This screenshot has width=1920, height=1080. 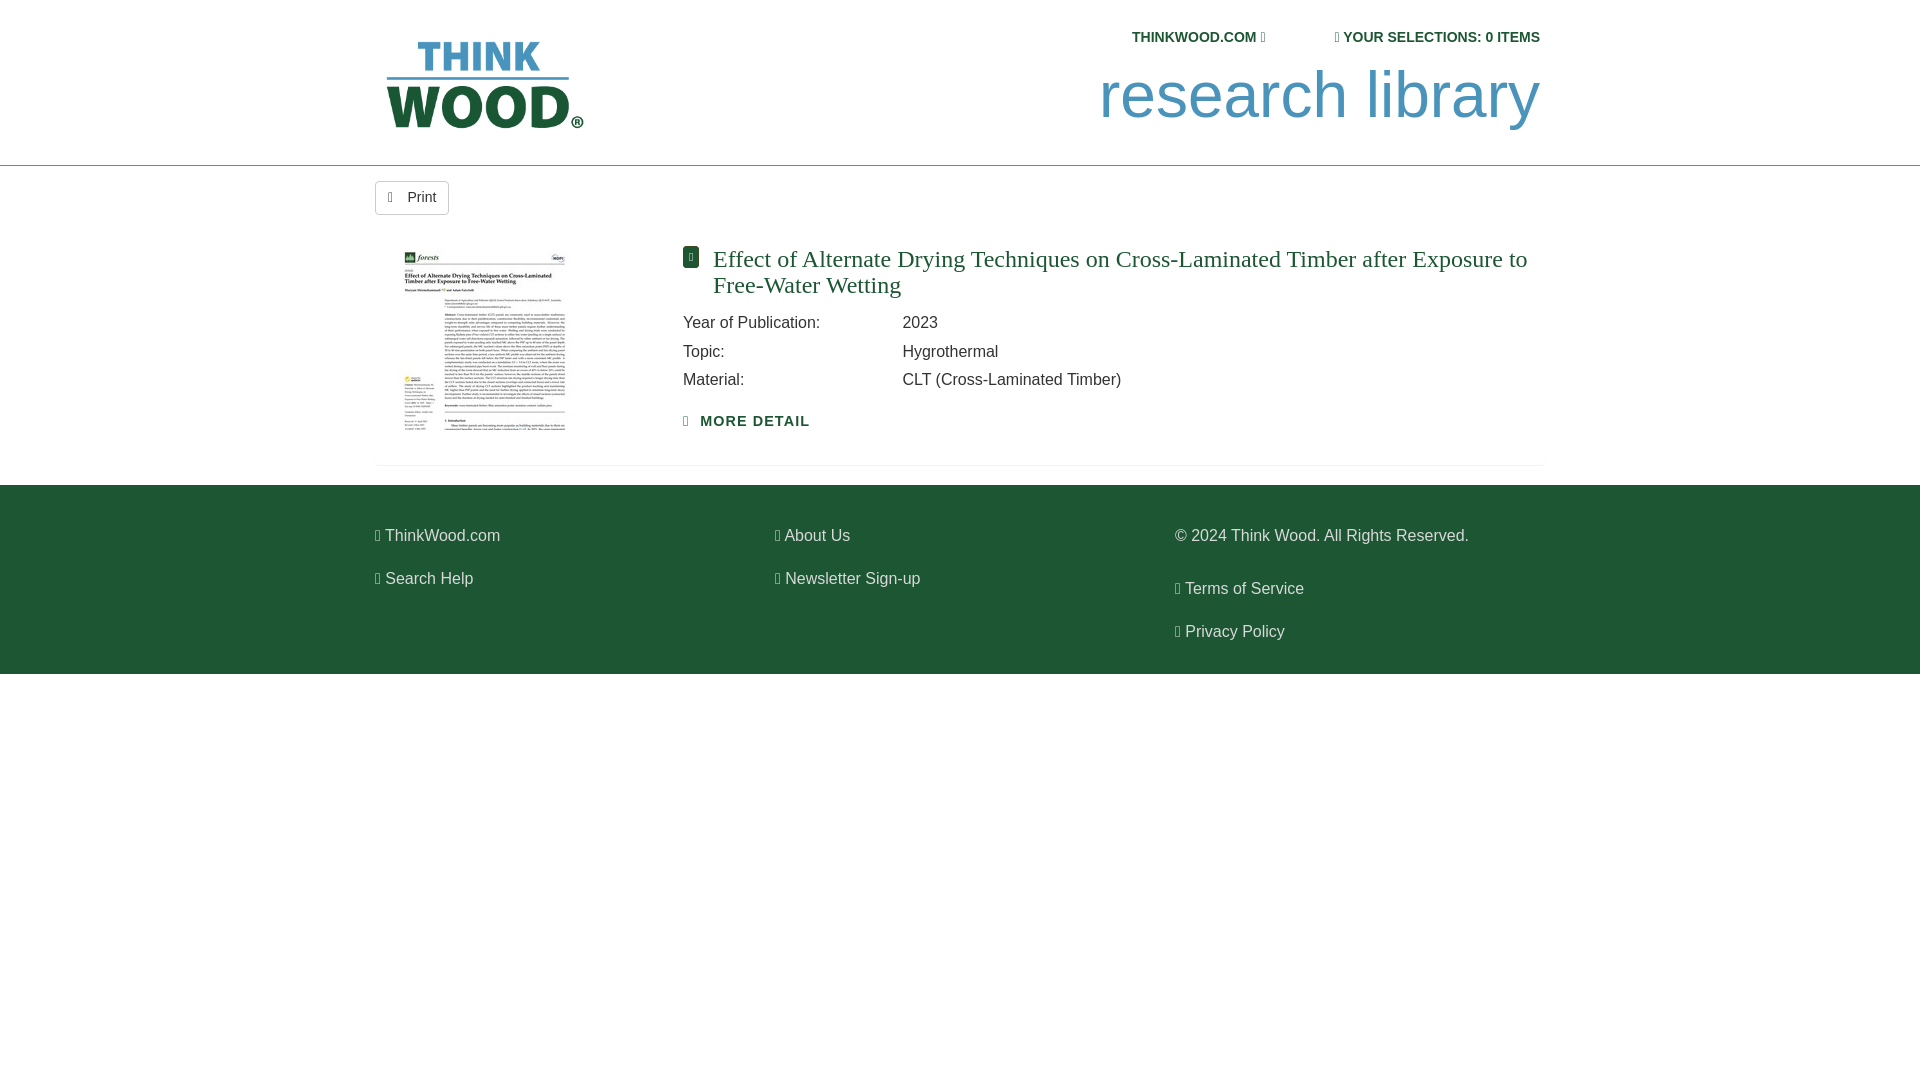 What do you see at coordinates (436, 536) in the screenshot?
I see ` ThinkWood.com` at bounding box center [436, 536].